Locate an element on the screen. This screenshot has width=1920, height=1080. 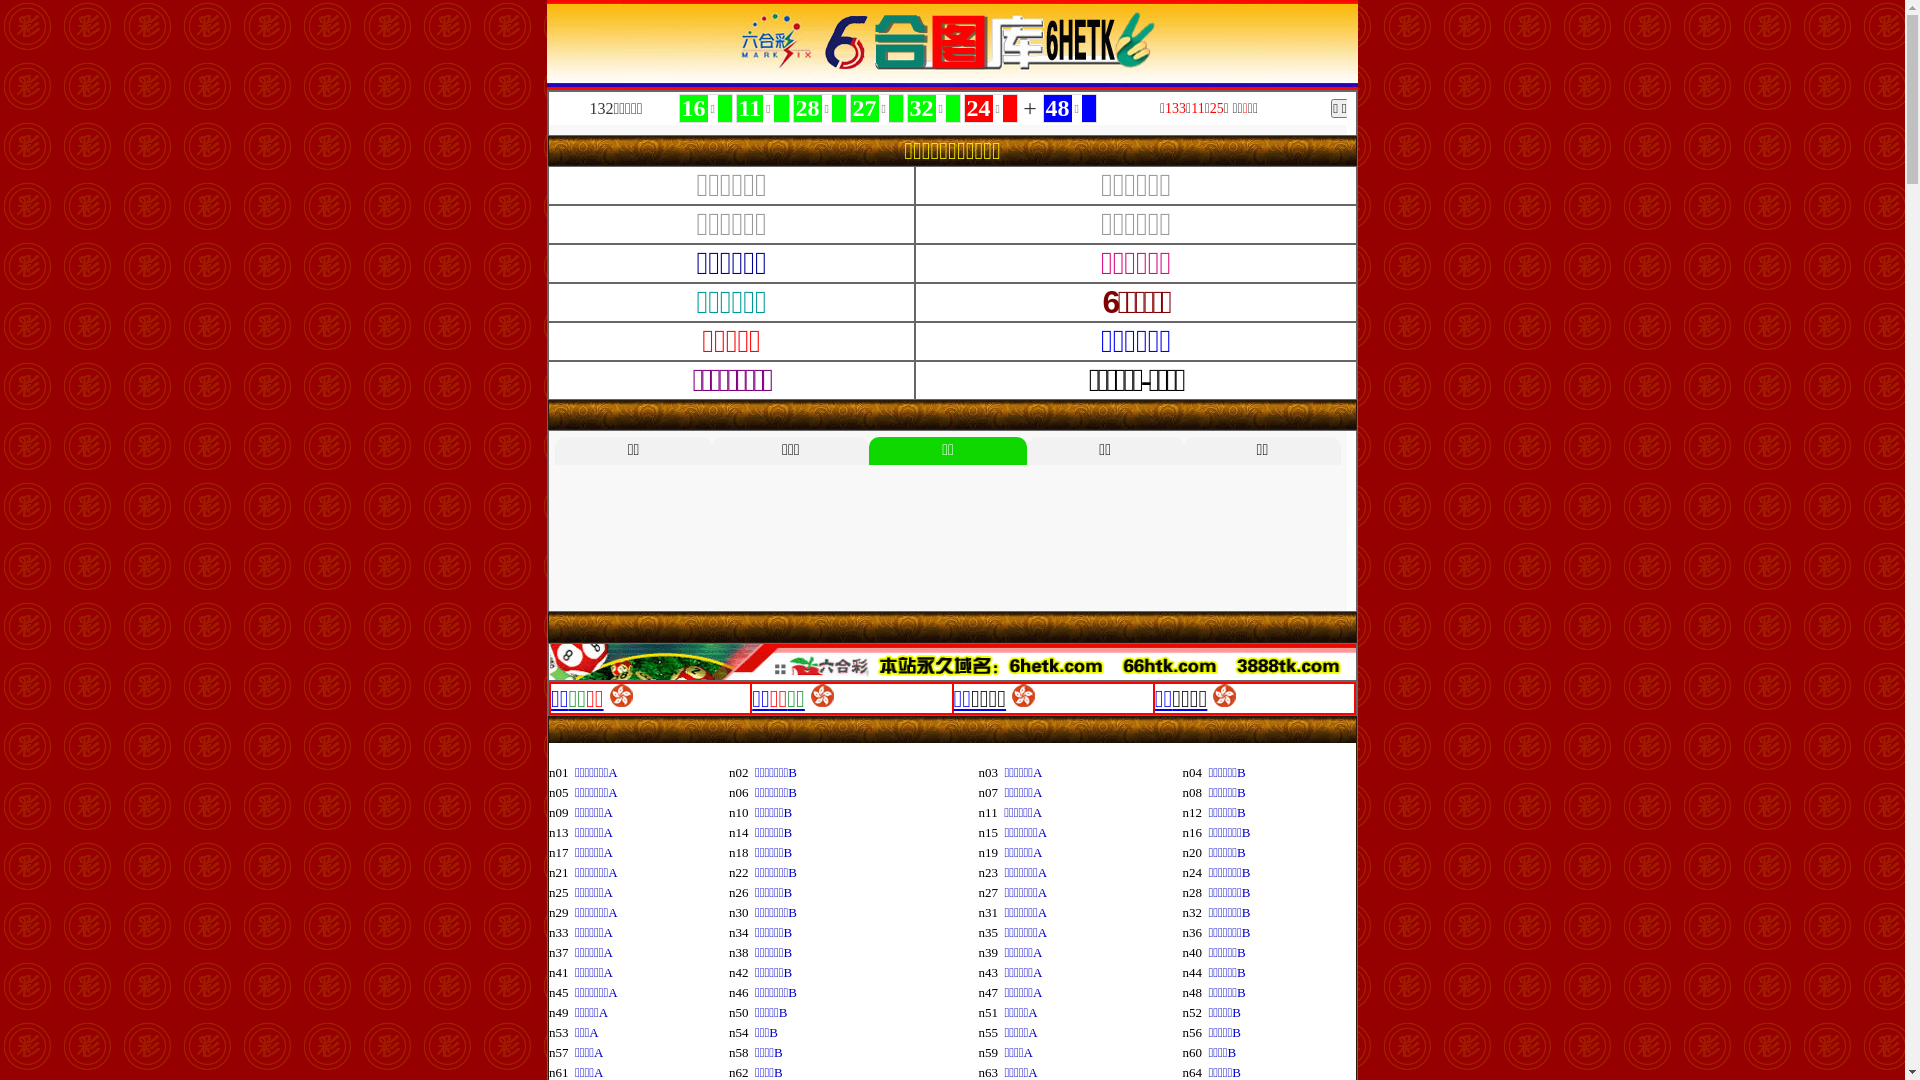
n57  is located at coordinates (562, 1052).